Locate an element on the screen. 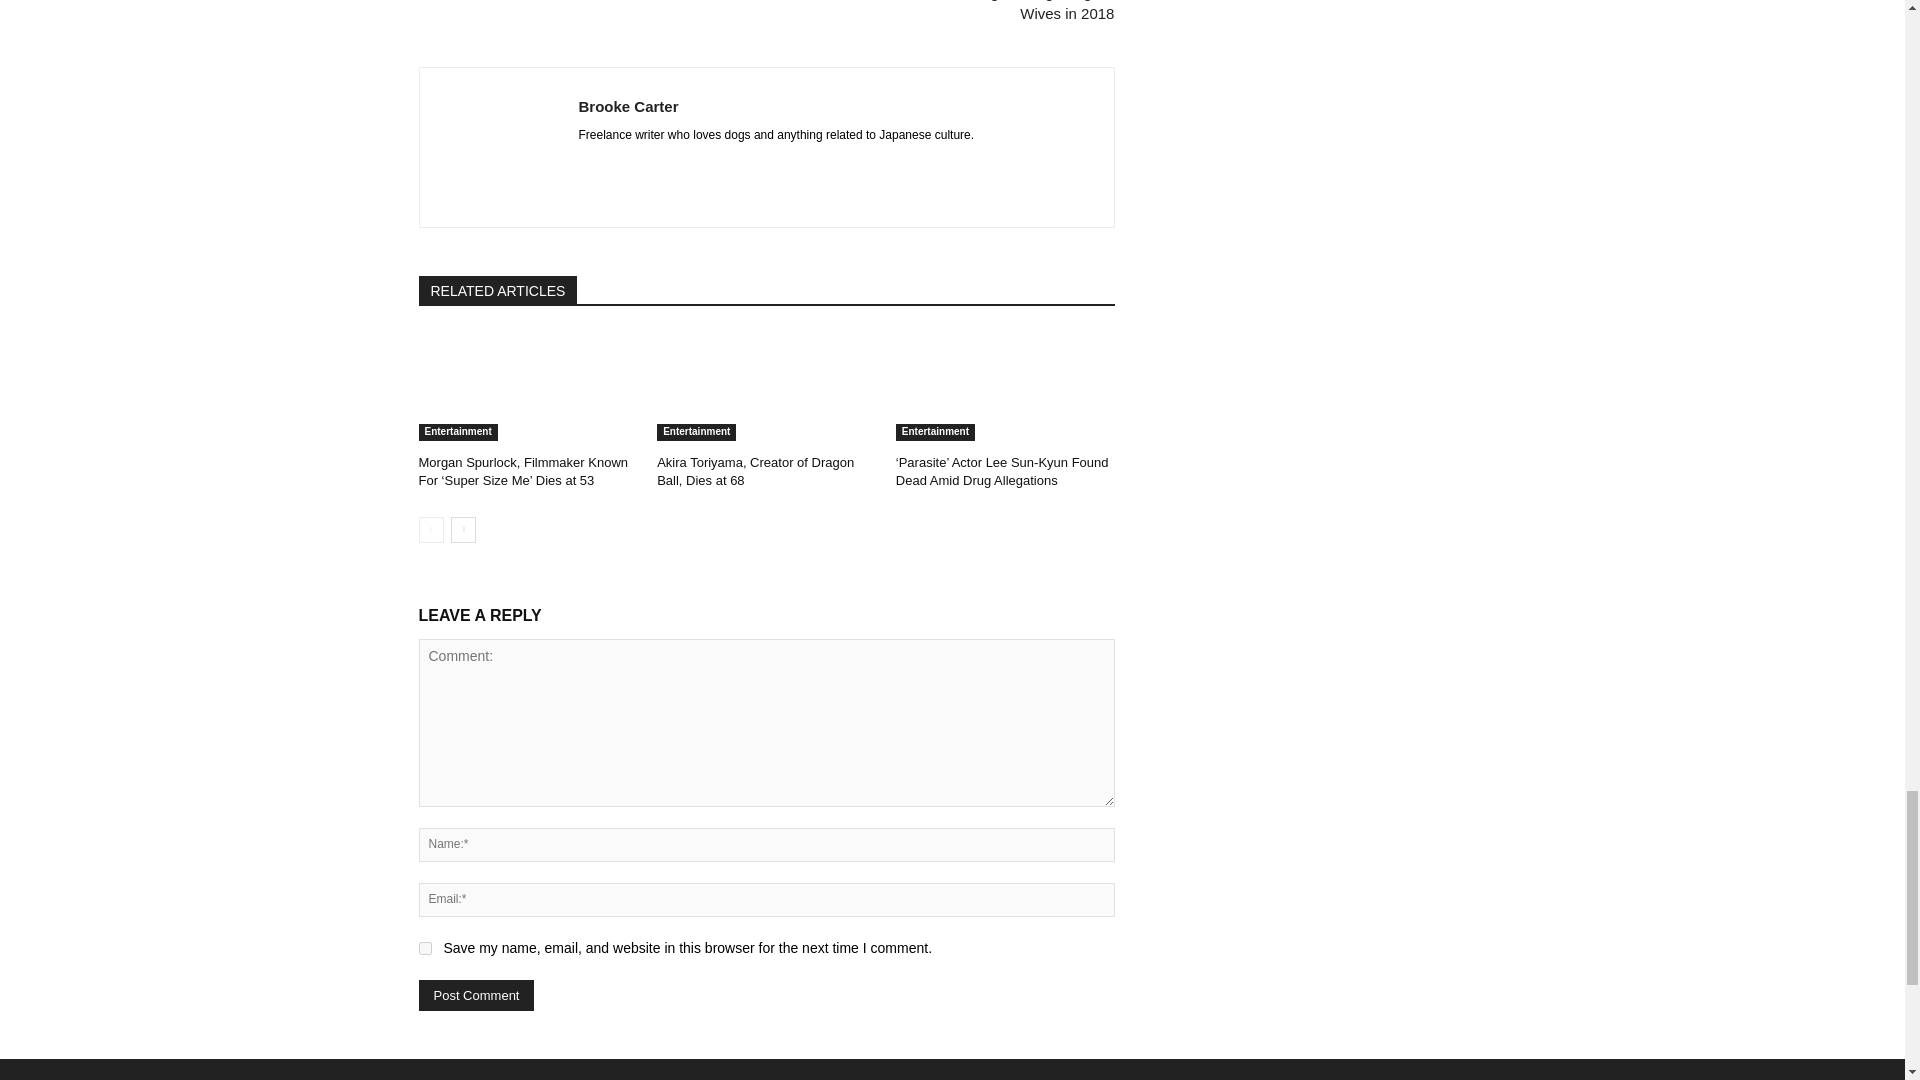 This screenshot has height=1080, width=1920. yes is located at coordinates (424, 948).